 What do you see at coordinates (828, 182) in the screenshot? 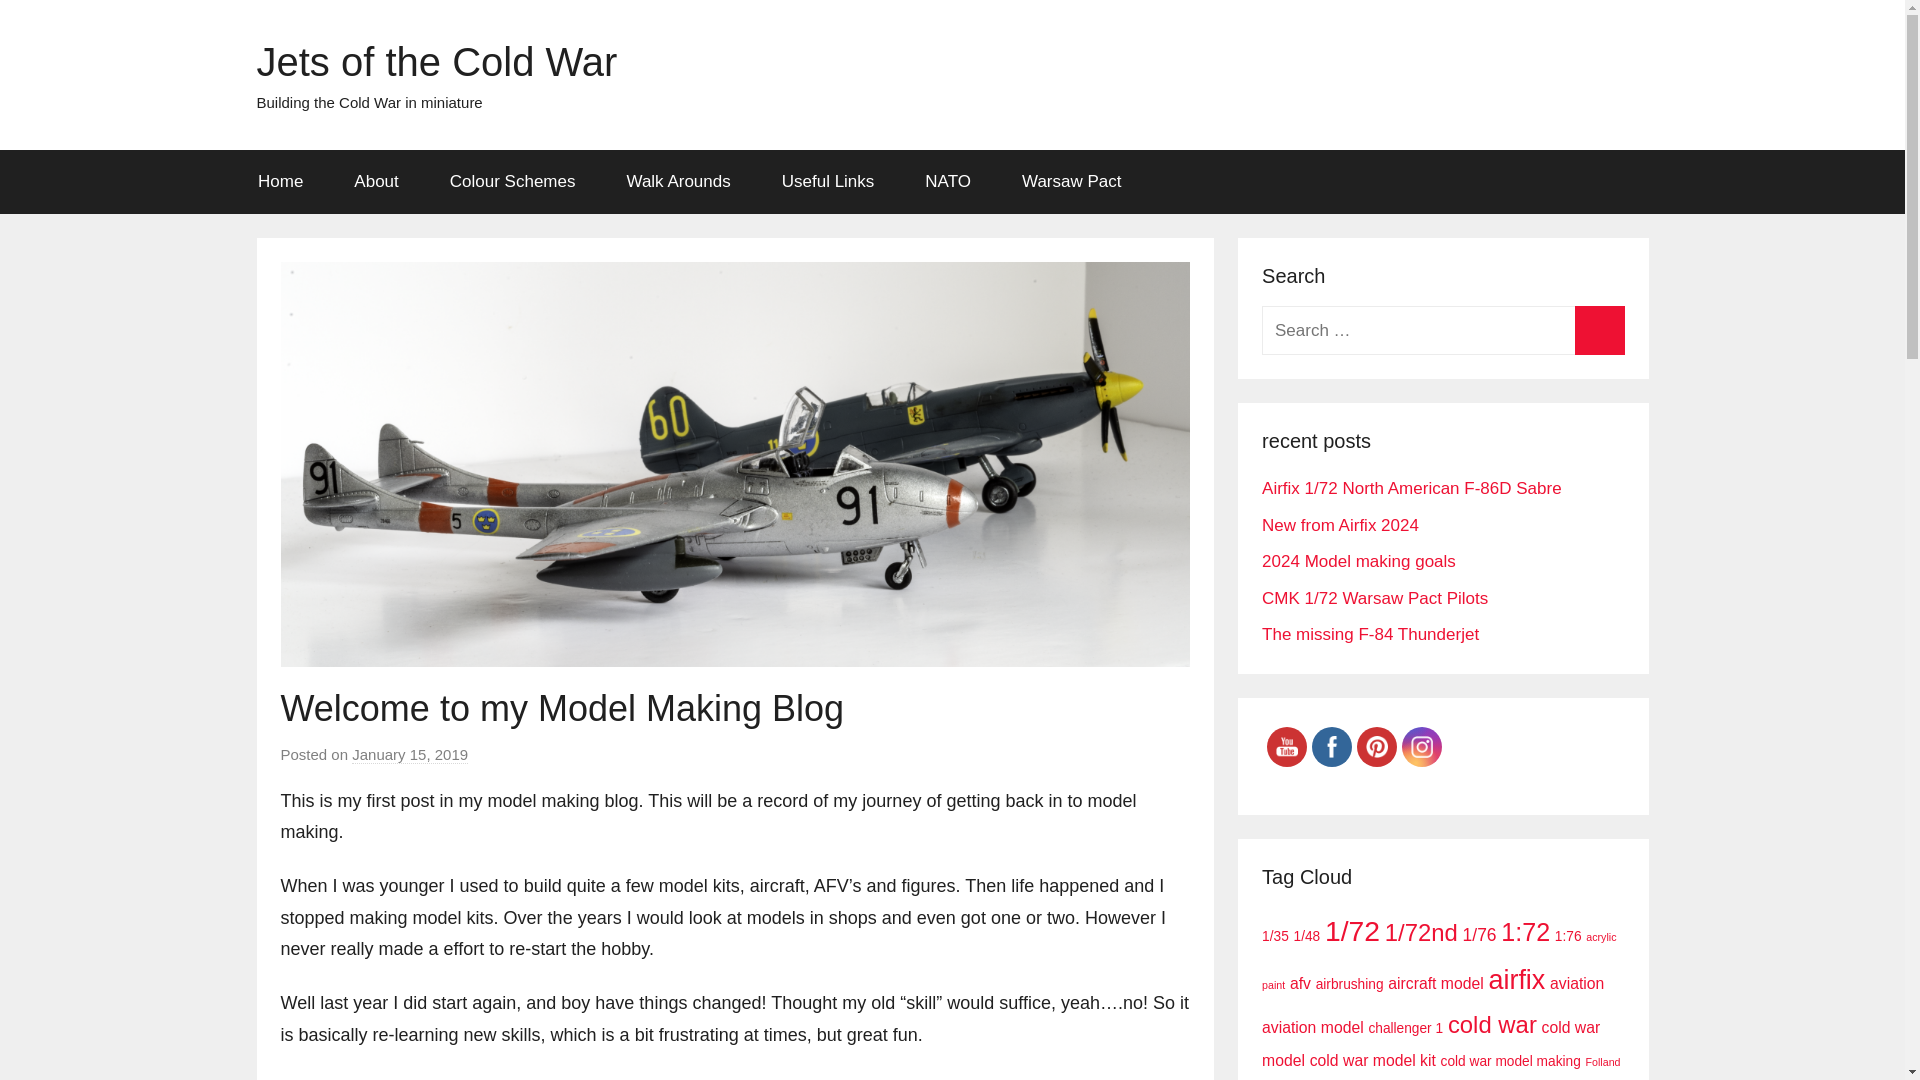
I see `Useful Links` at bounding box center [828, 182].